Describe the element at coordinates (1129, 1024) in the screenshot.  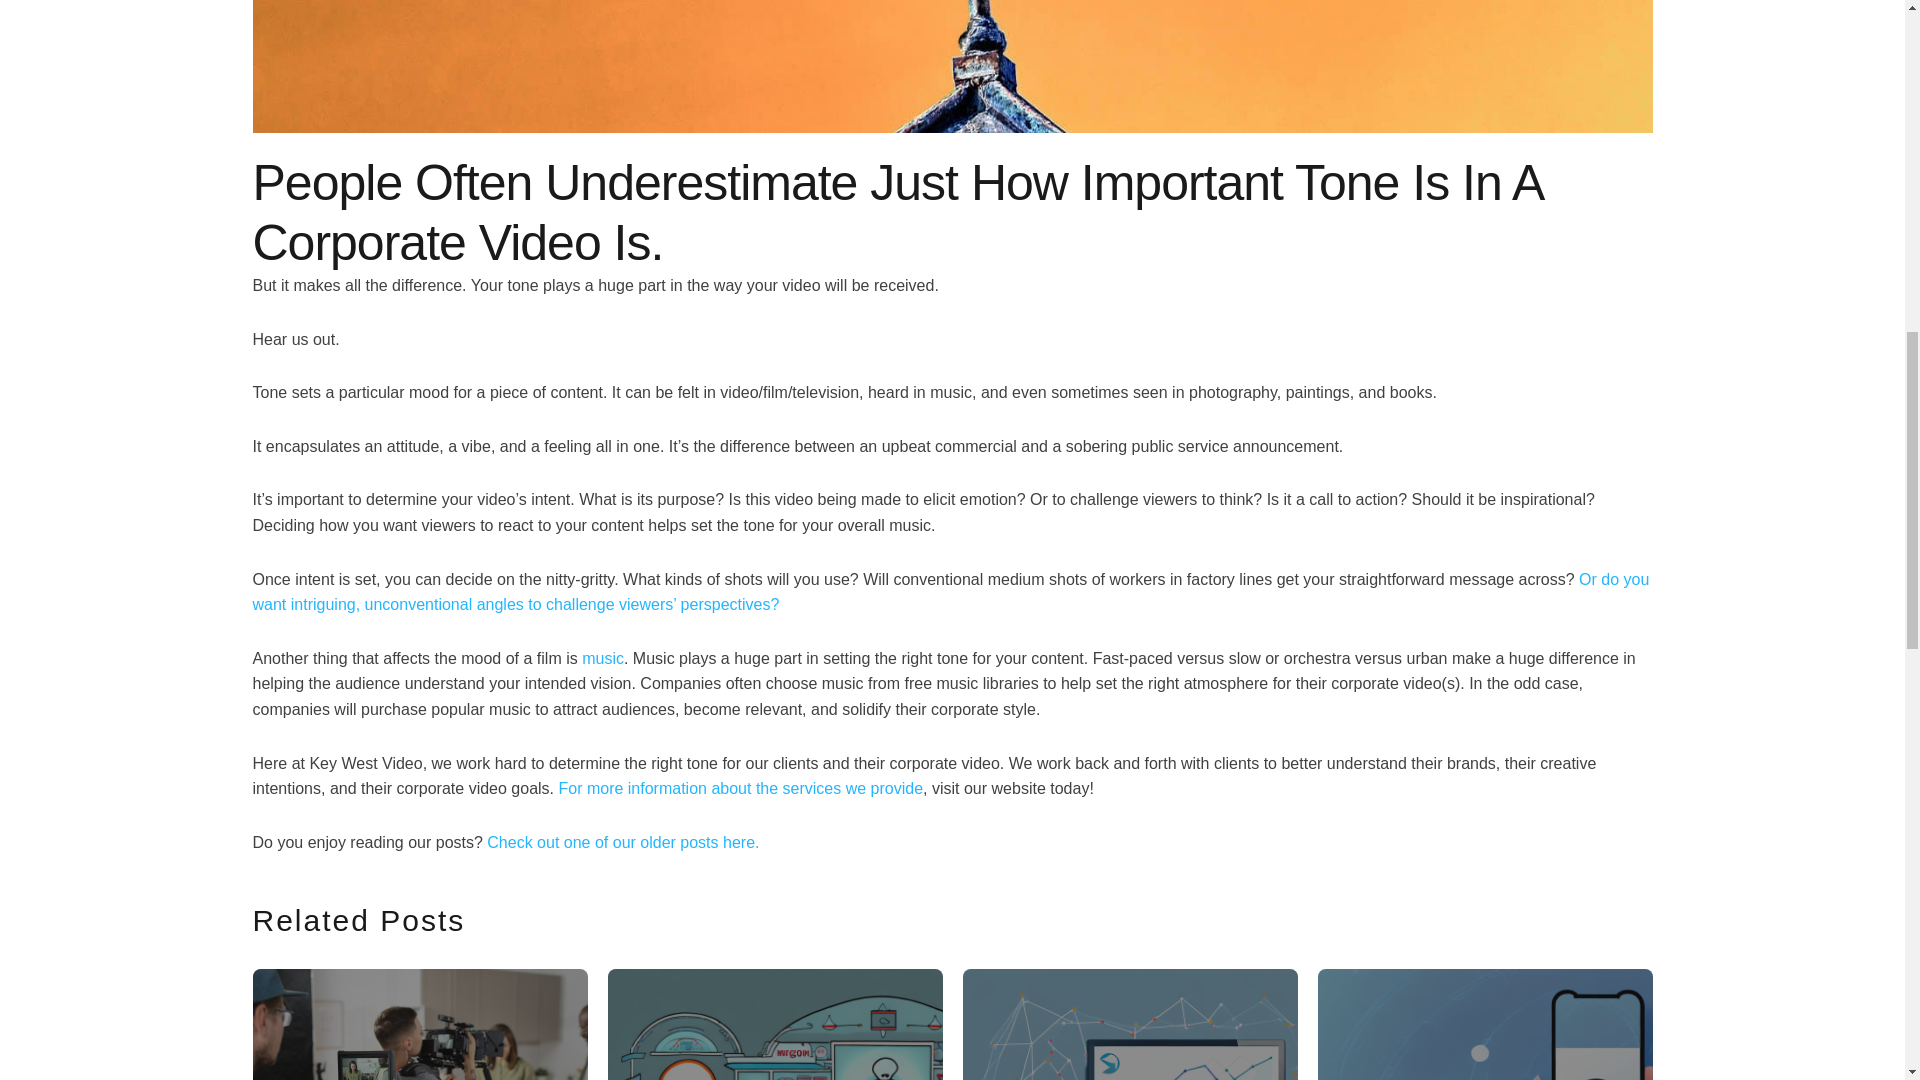
I see `UNDERSTANDING YOUTUBE ANALYTICS` at that location.